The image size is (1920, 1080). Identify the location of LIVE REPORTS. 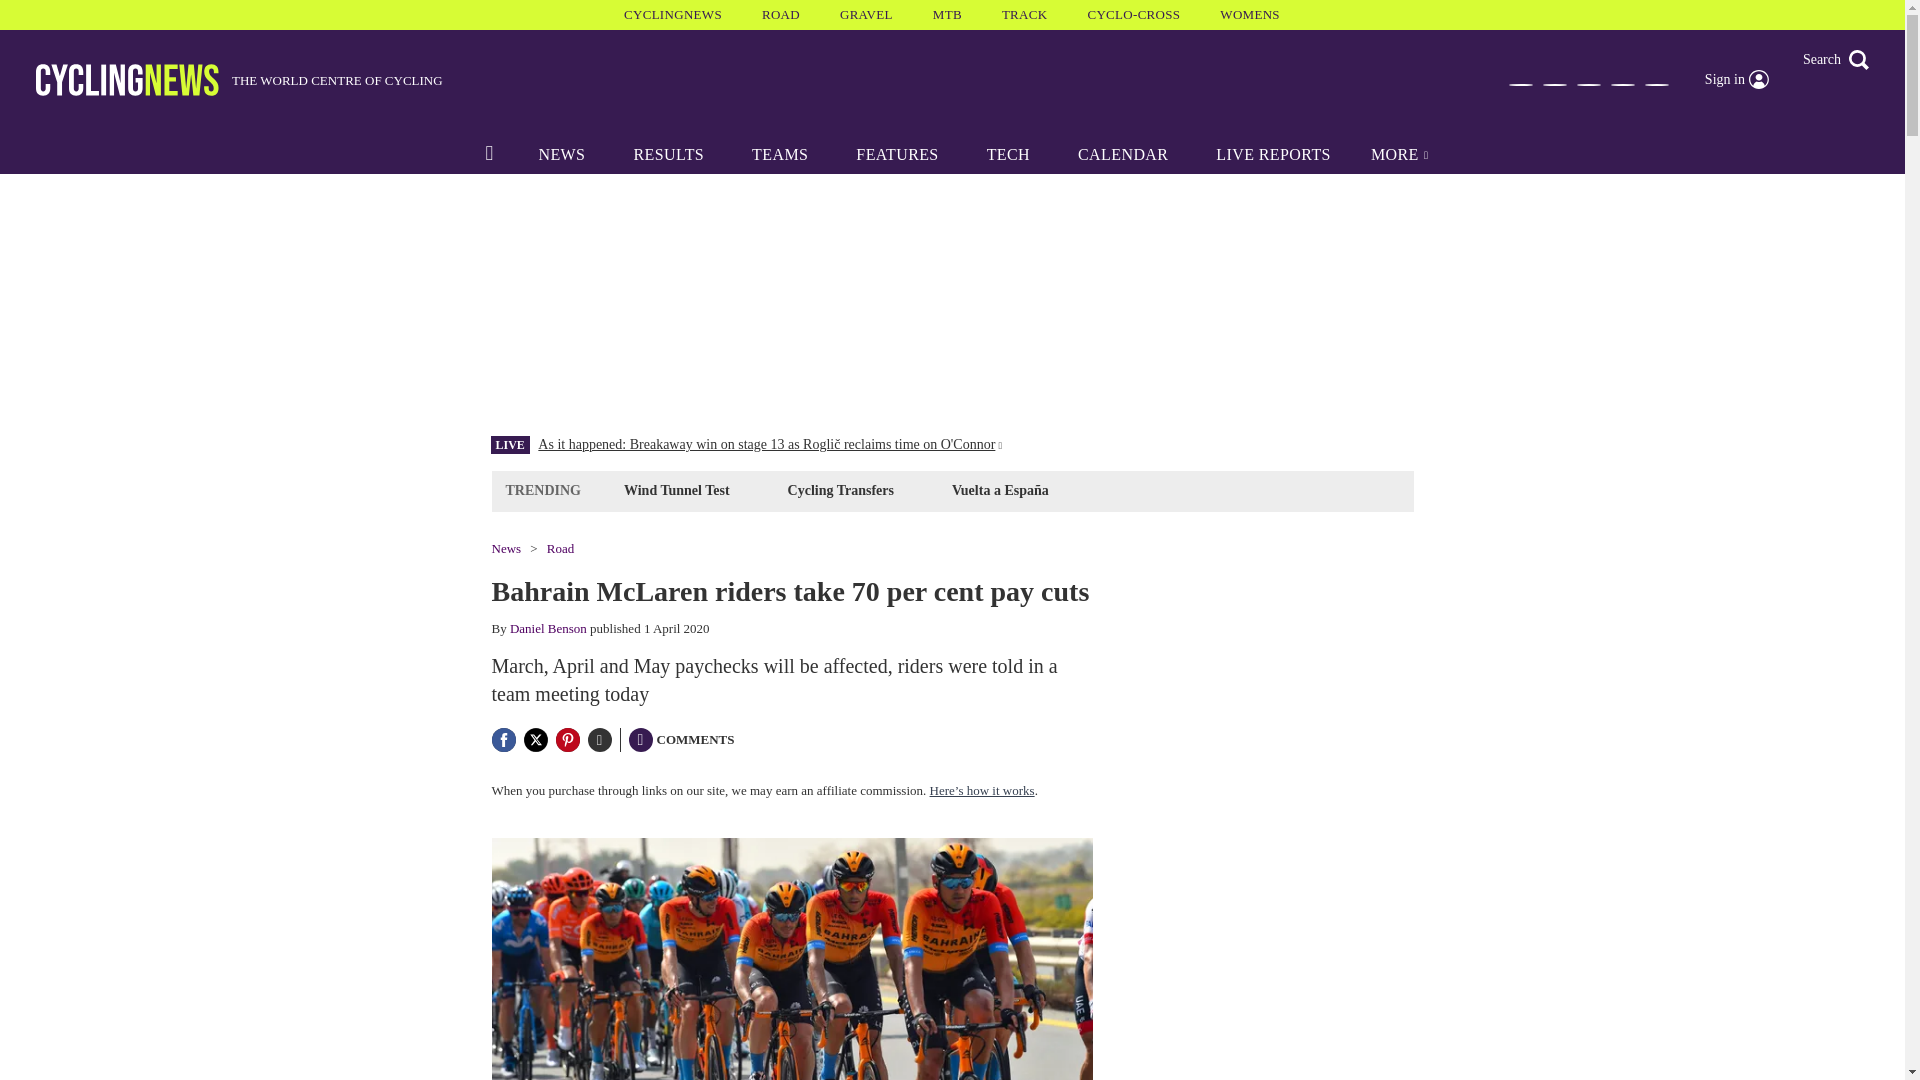
(1274, 154).